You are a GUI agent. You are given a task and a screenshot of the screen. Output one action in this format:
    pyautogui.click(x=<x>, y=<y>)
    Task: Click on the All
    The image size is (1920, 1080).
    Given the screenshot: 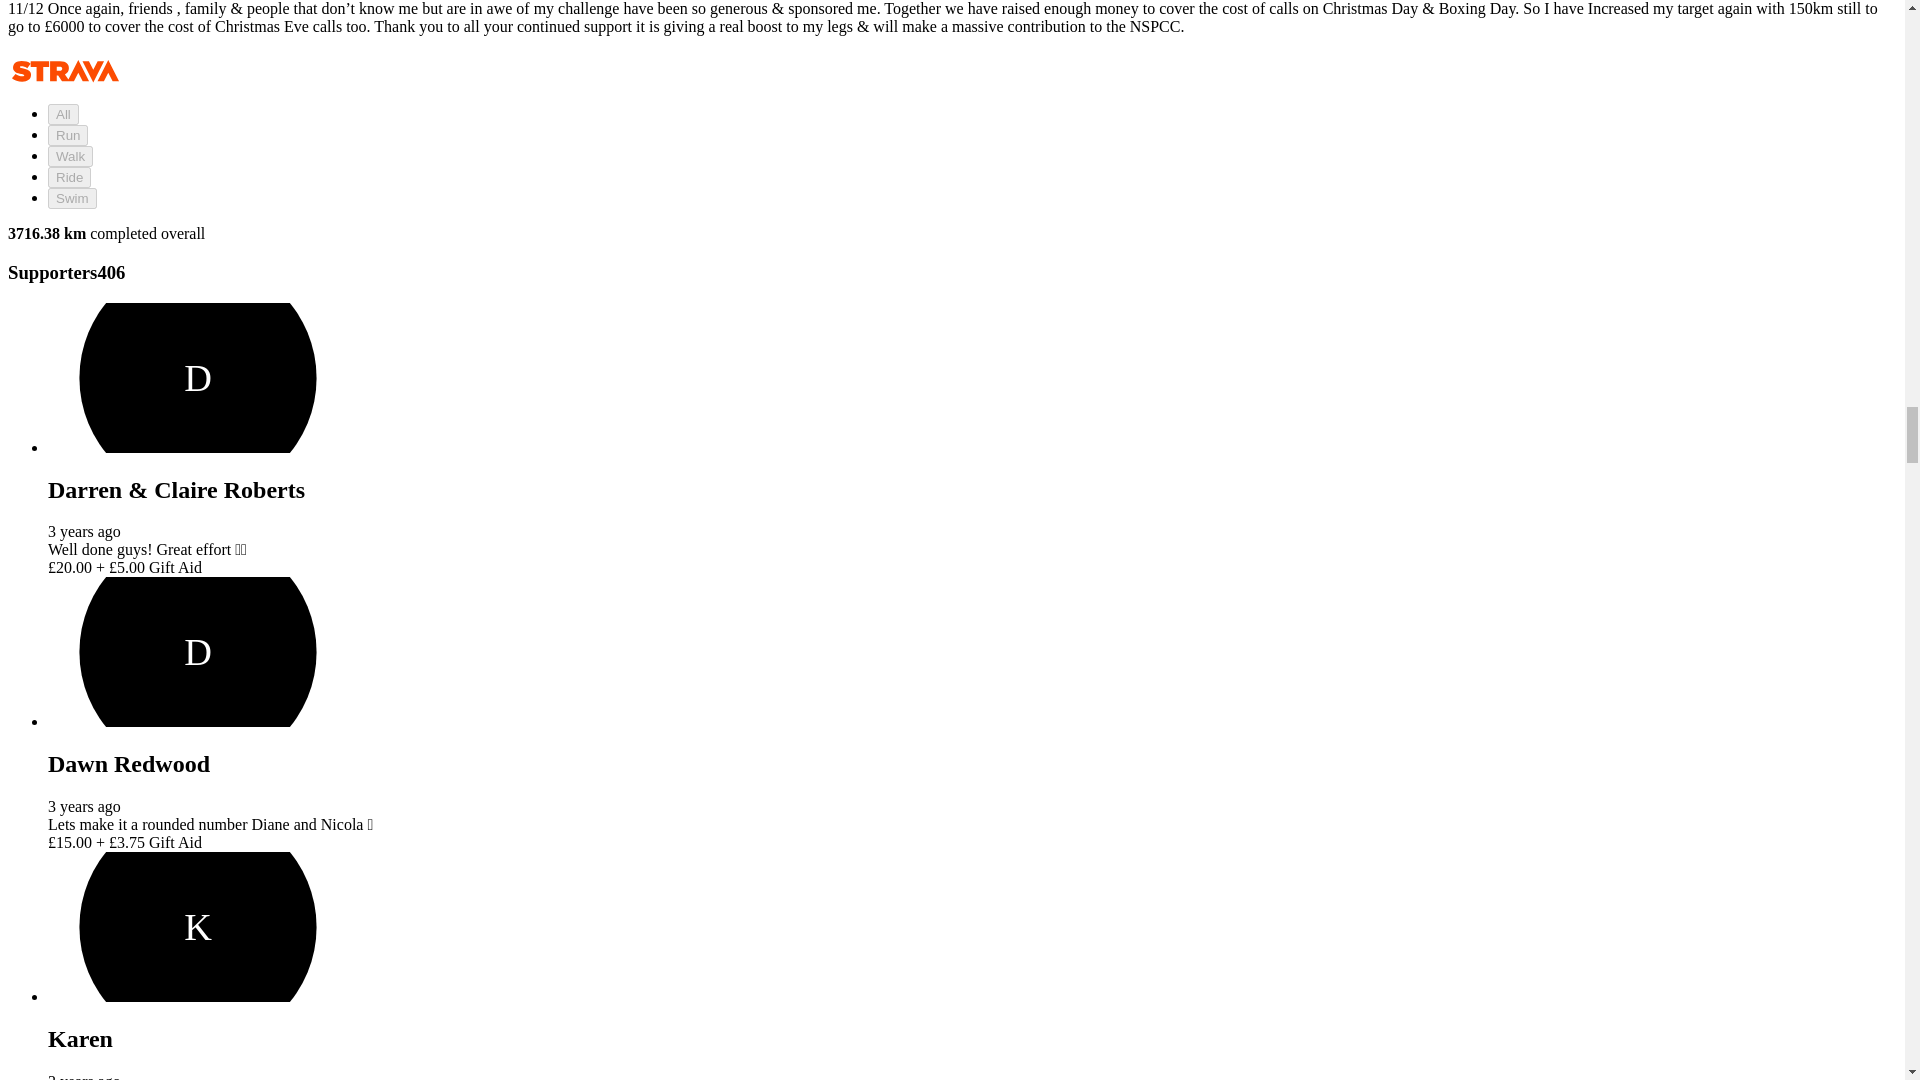 What is the action you would take?
    pyautogui.click(x=63, y=114)
    